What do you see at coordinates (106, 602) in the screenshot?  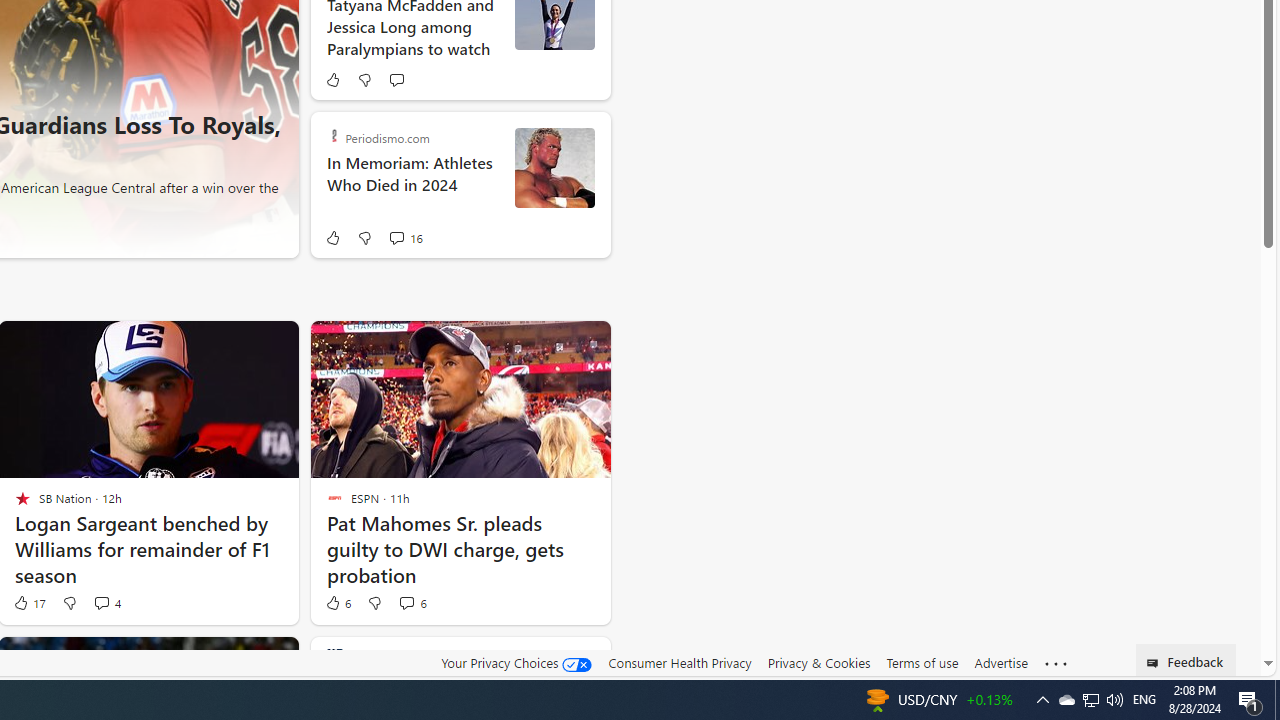 I see `View comments 4 Comment` at bounding box center [106, 602].